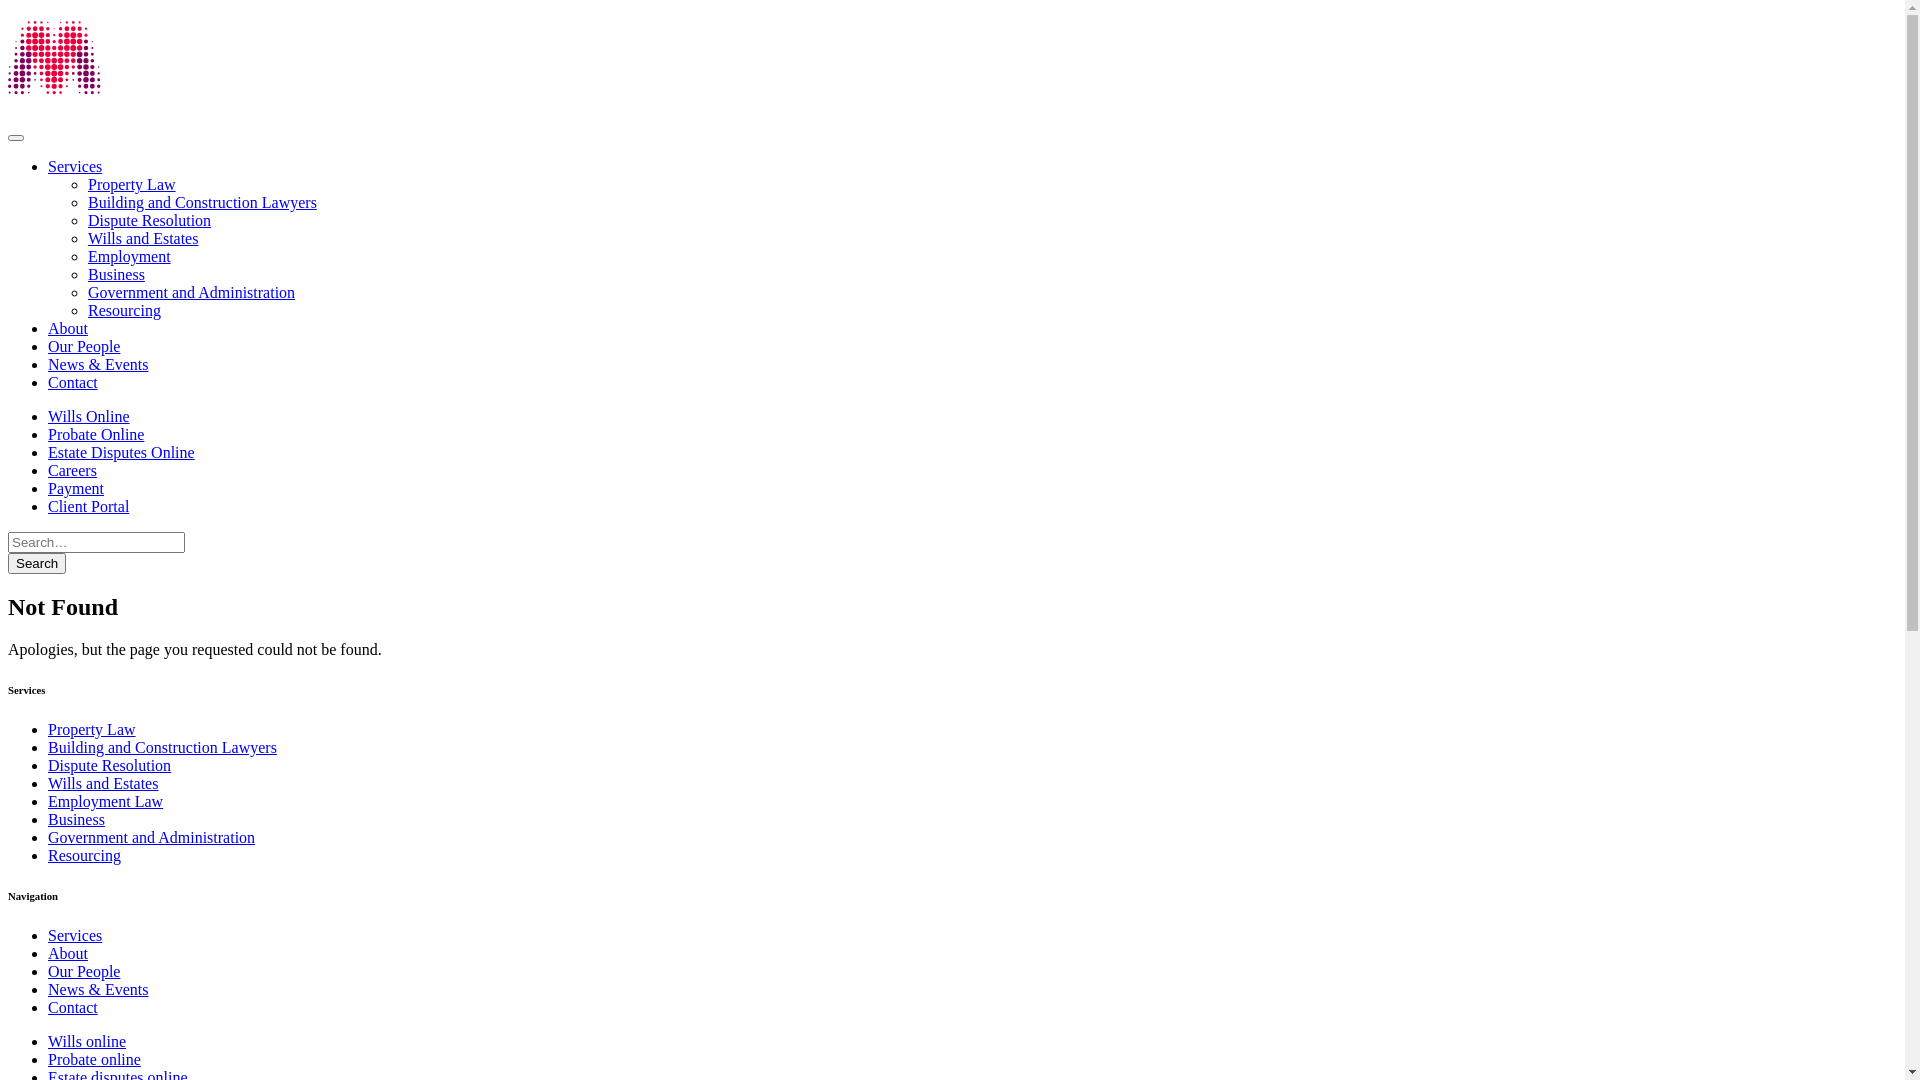  What do you see at coordinates (143, 238) in the screenshot?
I see `Wills and Estates` at bounding box center [143, 238].